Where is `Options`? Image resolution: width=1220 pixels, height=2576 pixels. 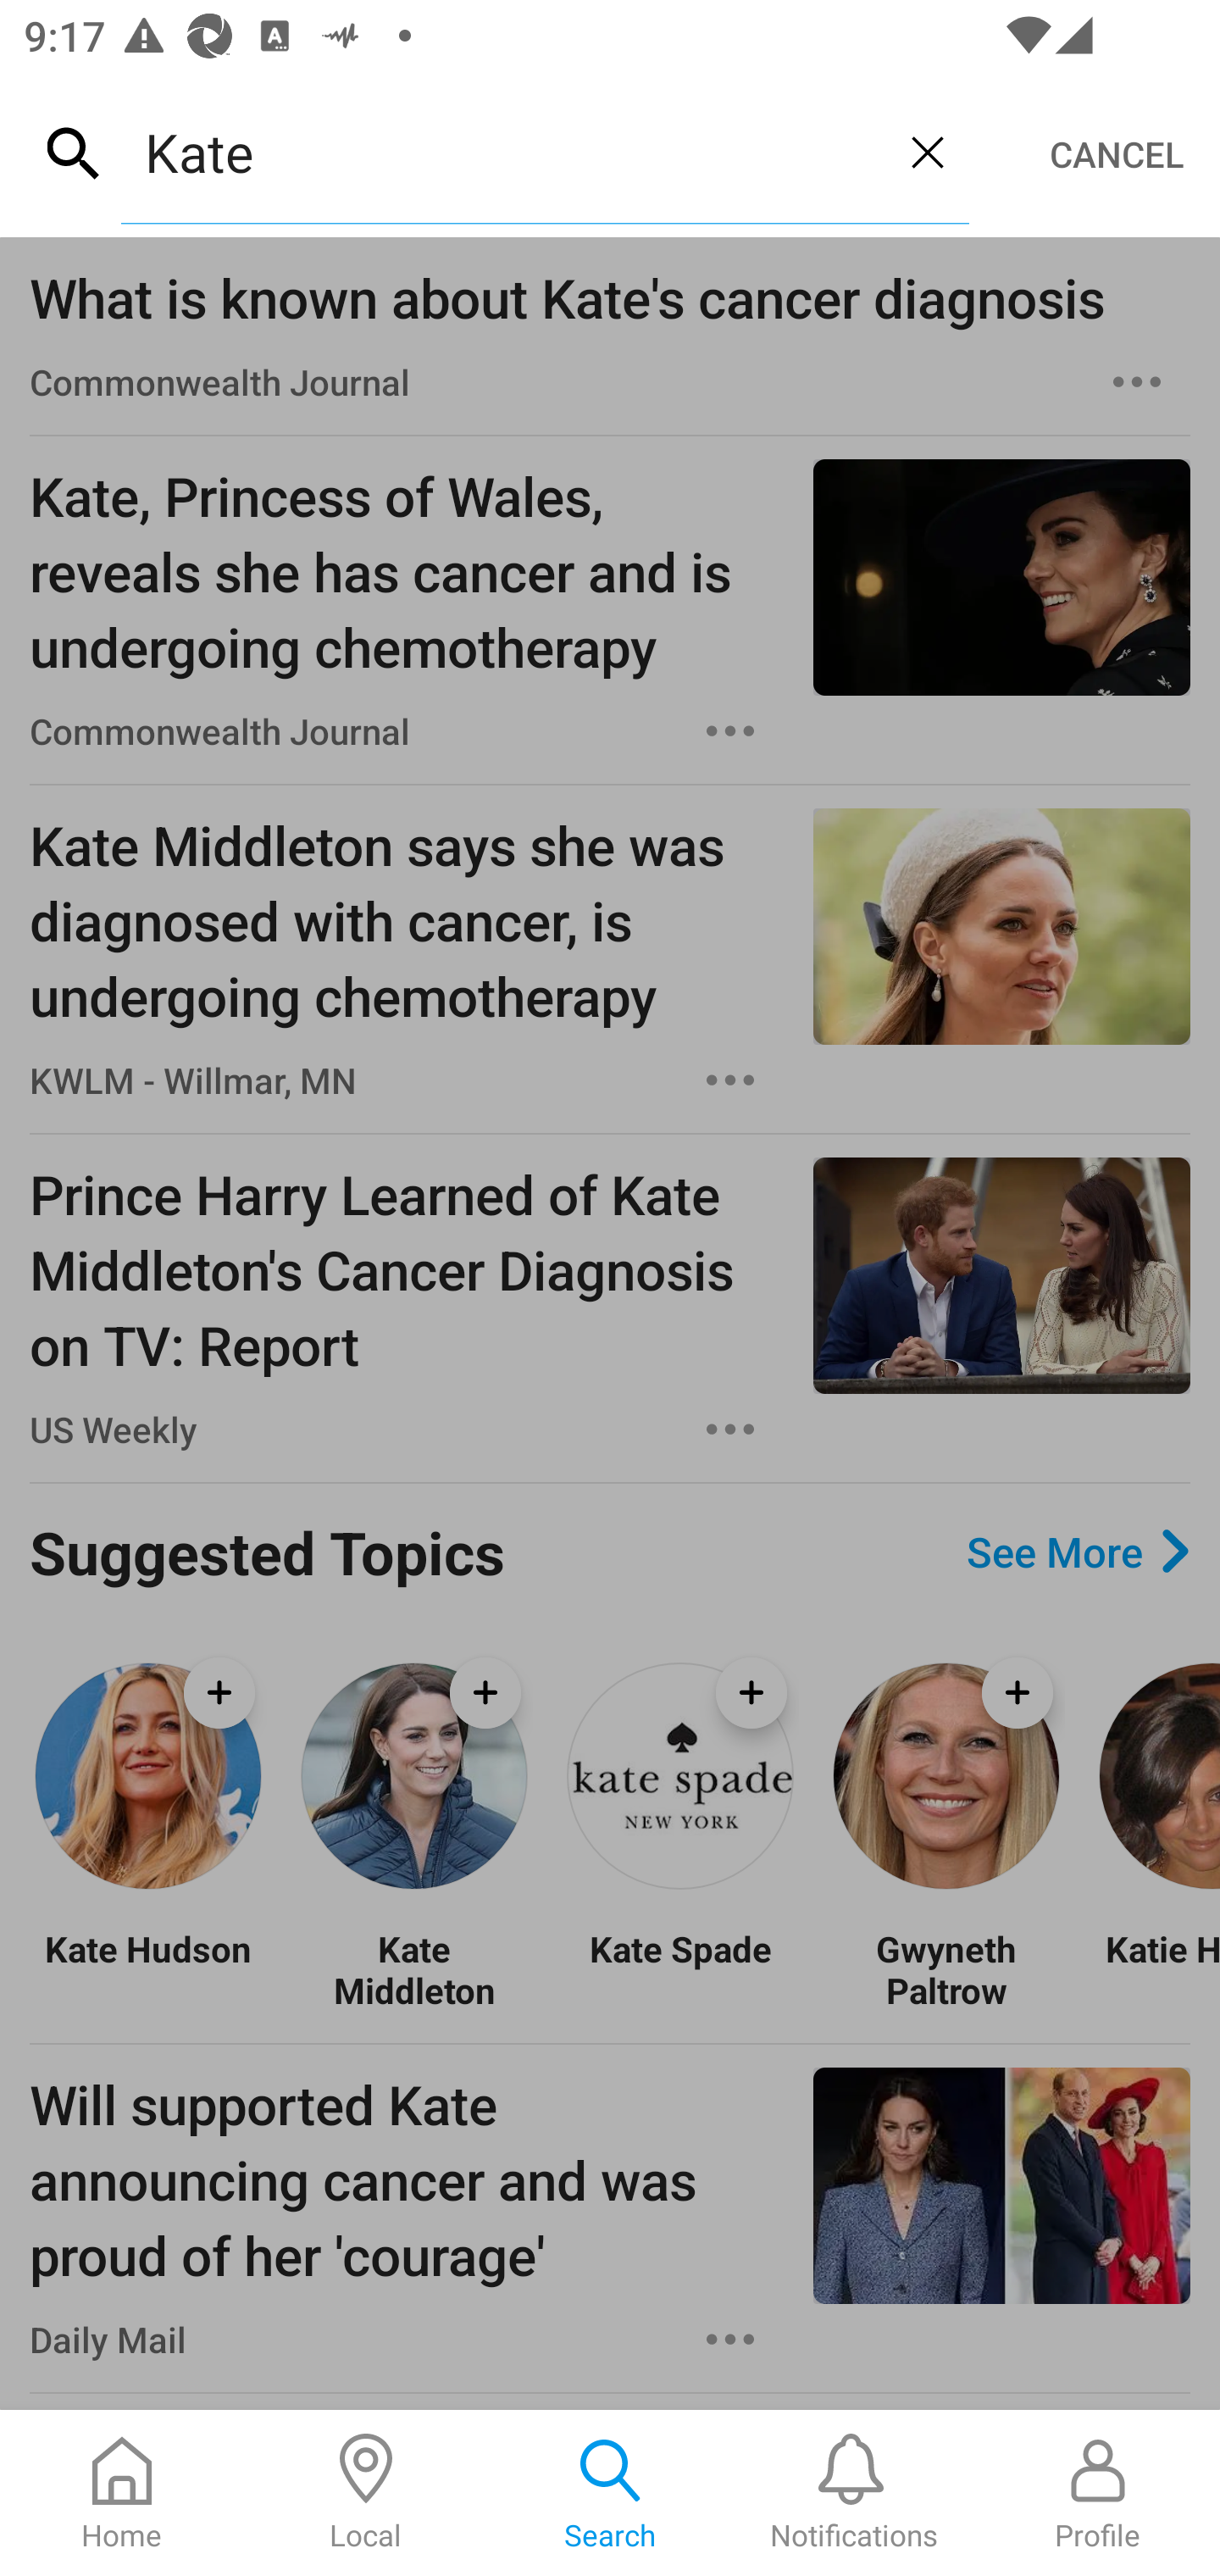 Options is located at coordinates (730, 730).